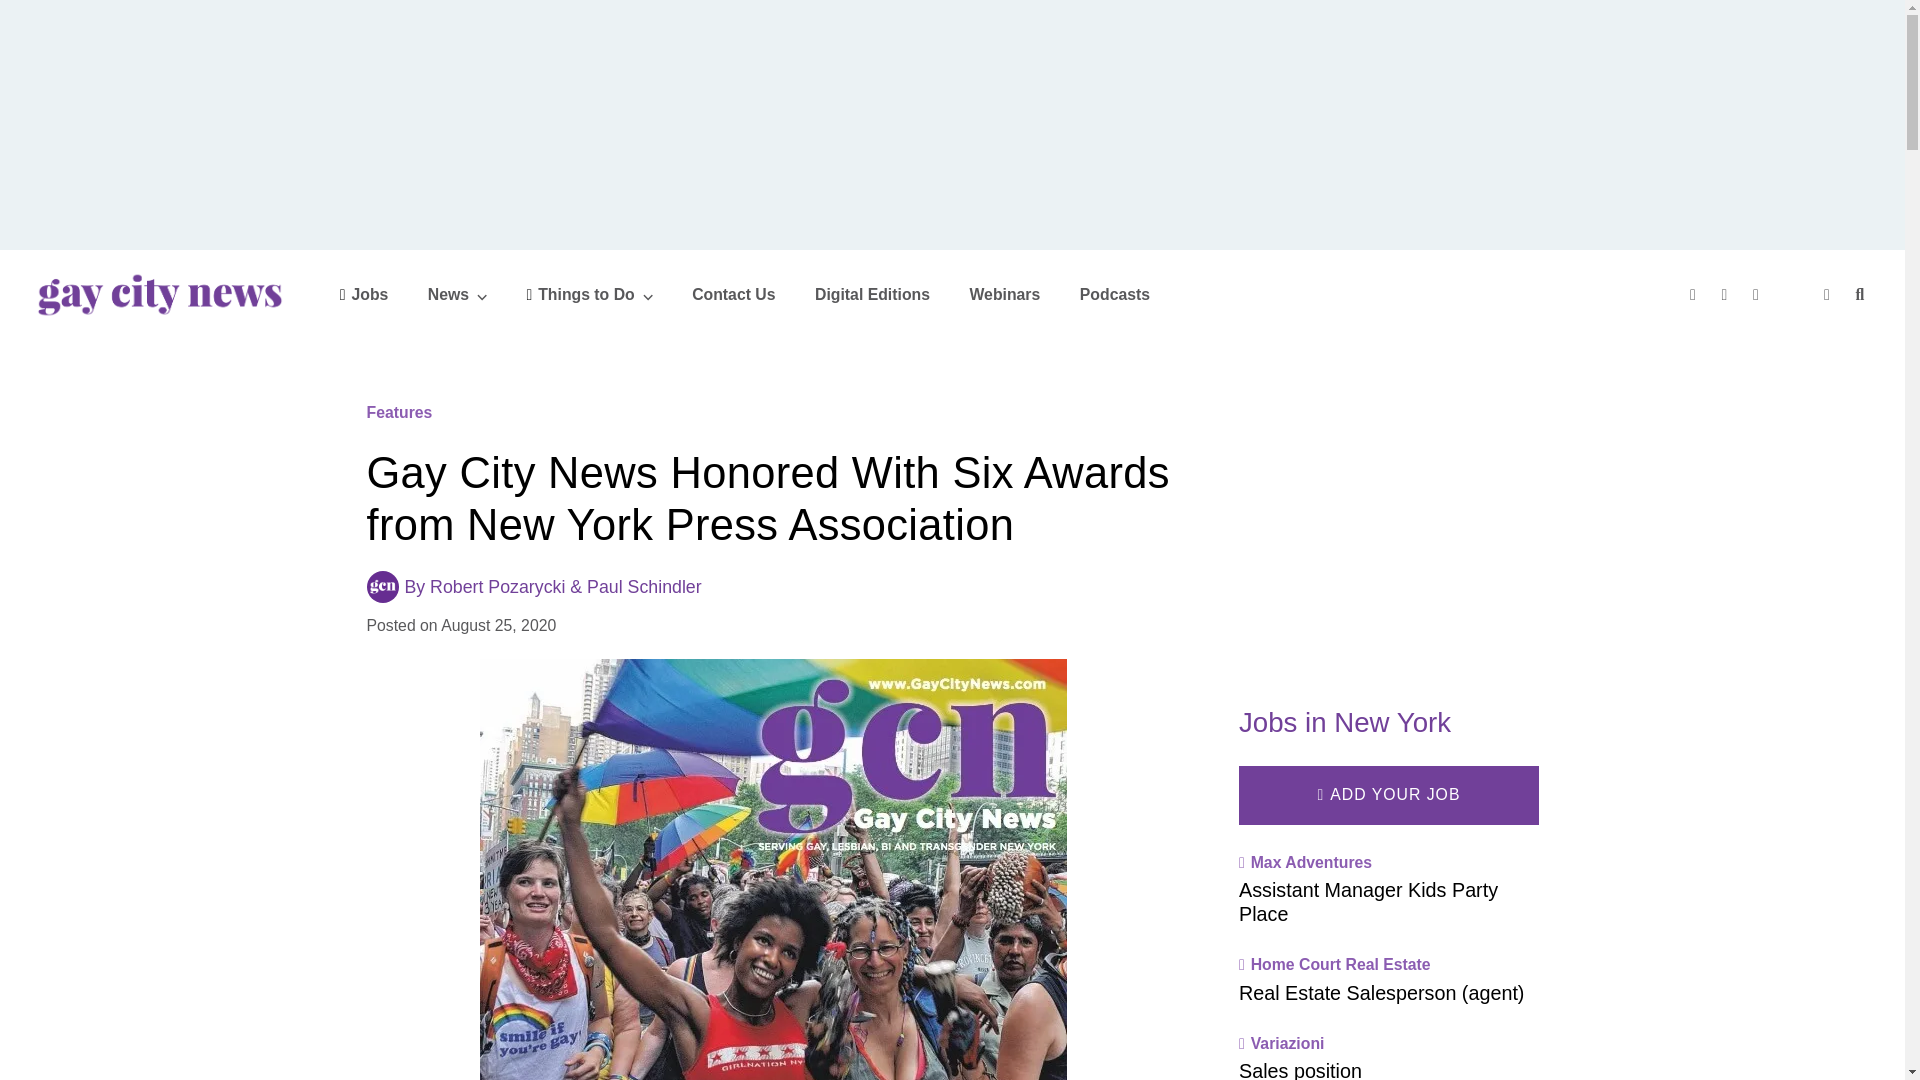  Describe the element at coordinates (589, 294) in the screenshot. I see `Things to Do` at that location.